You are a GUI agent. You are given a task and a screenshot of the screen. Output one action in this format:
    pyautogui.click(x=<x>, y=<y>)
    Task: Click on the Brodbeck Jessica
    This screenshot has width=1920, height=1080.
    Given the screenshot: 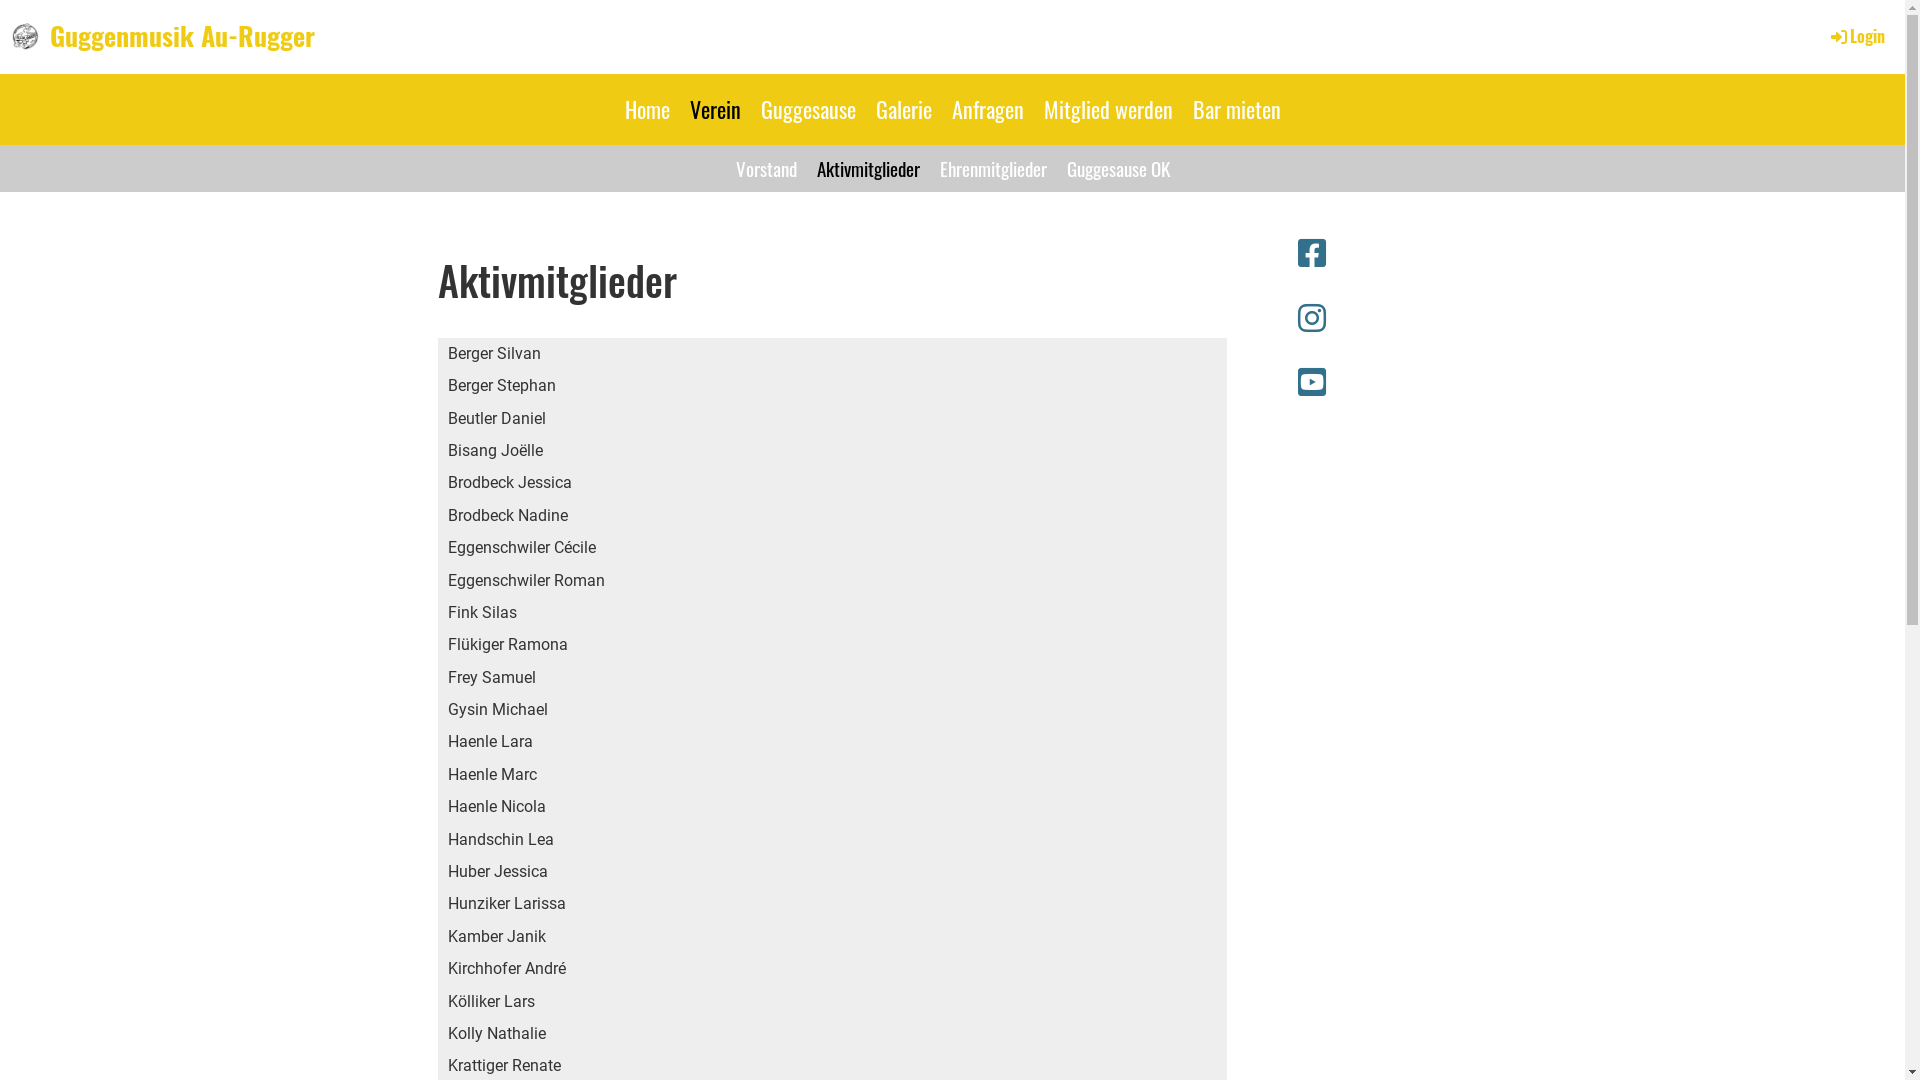 What is the action you would take?
    pyautogui.click(x=833, y=483)
    